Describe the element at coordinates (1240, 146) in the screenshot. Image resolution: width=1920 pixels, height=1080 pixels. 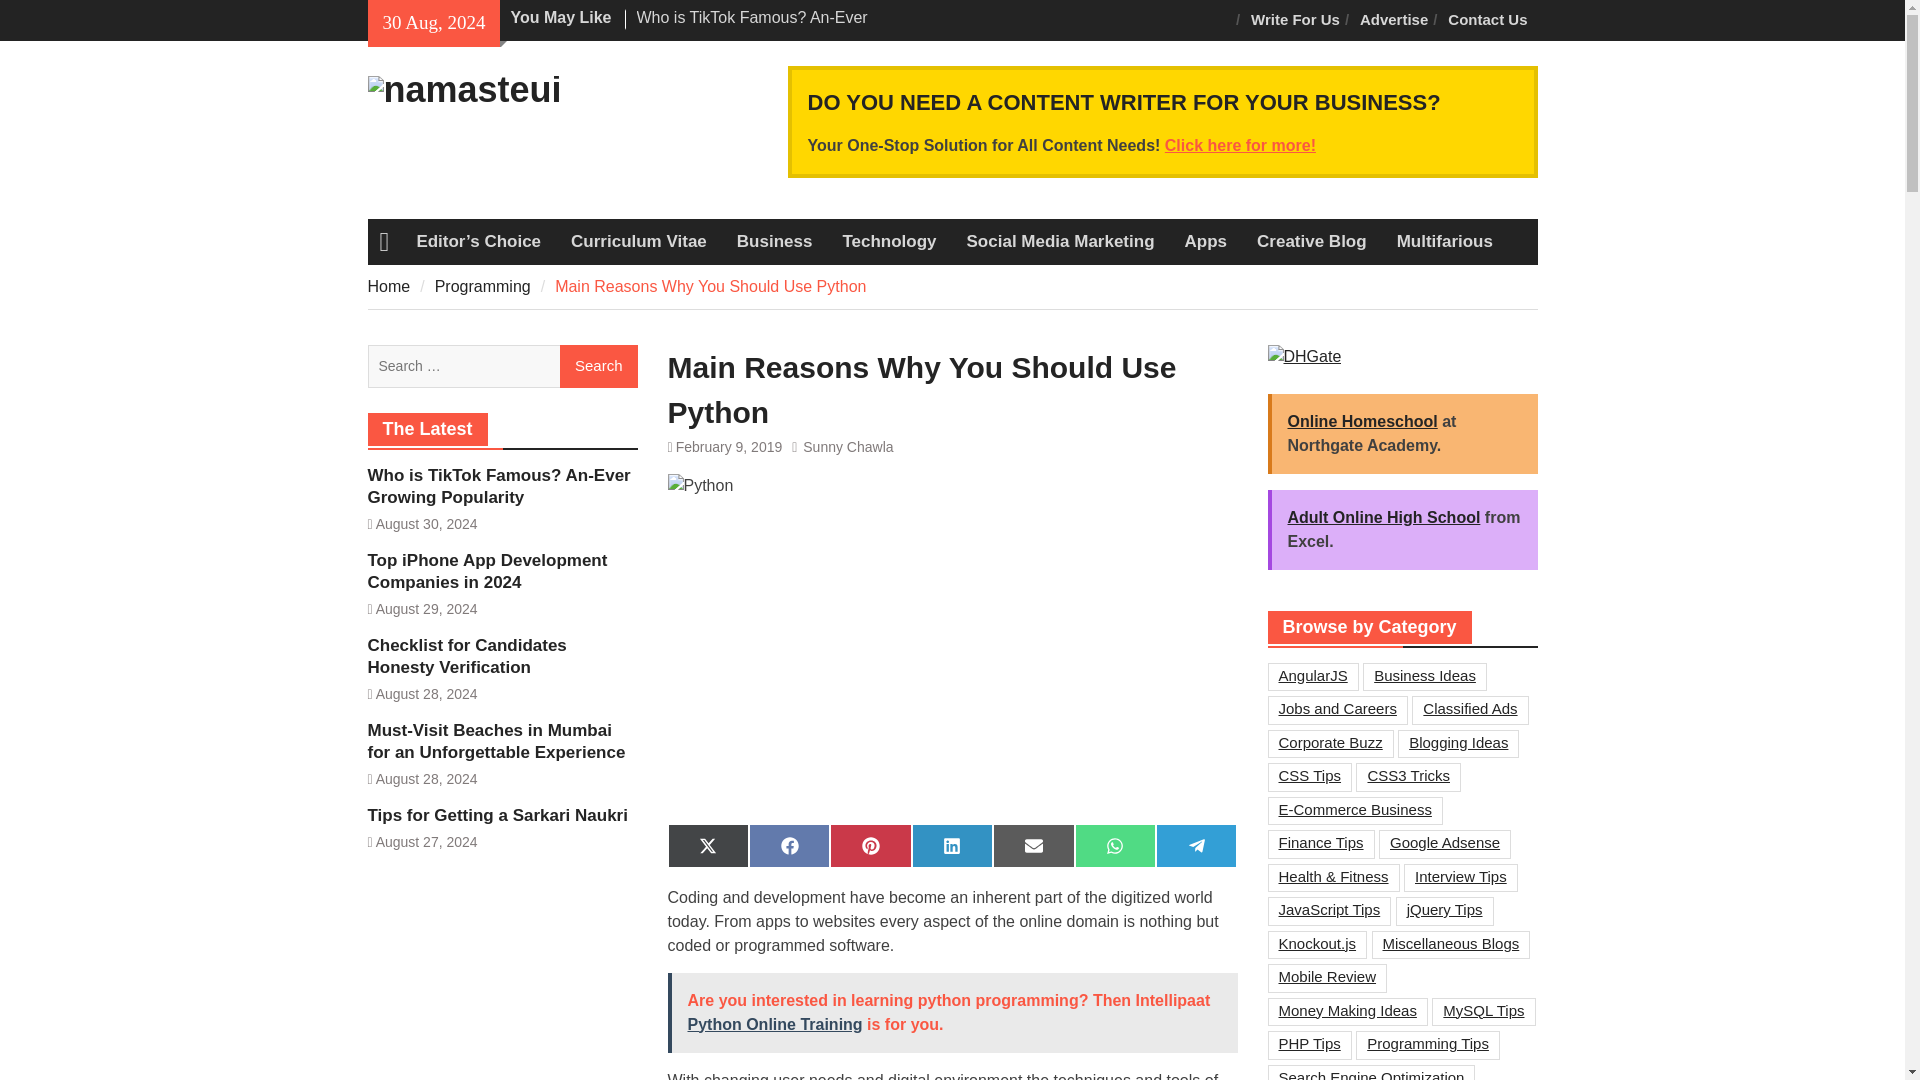
I see `WritoMeter - Best Content Writing Agency` at that location.